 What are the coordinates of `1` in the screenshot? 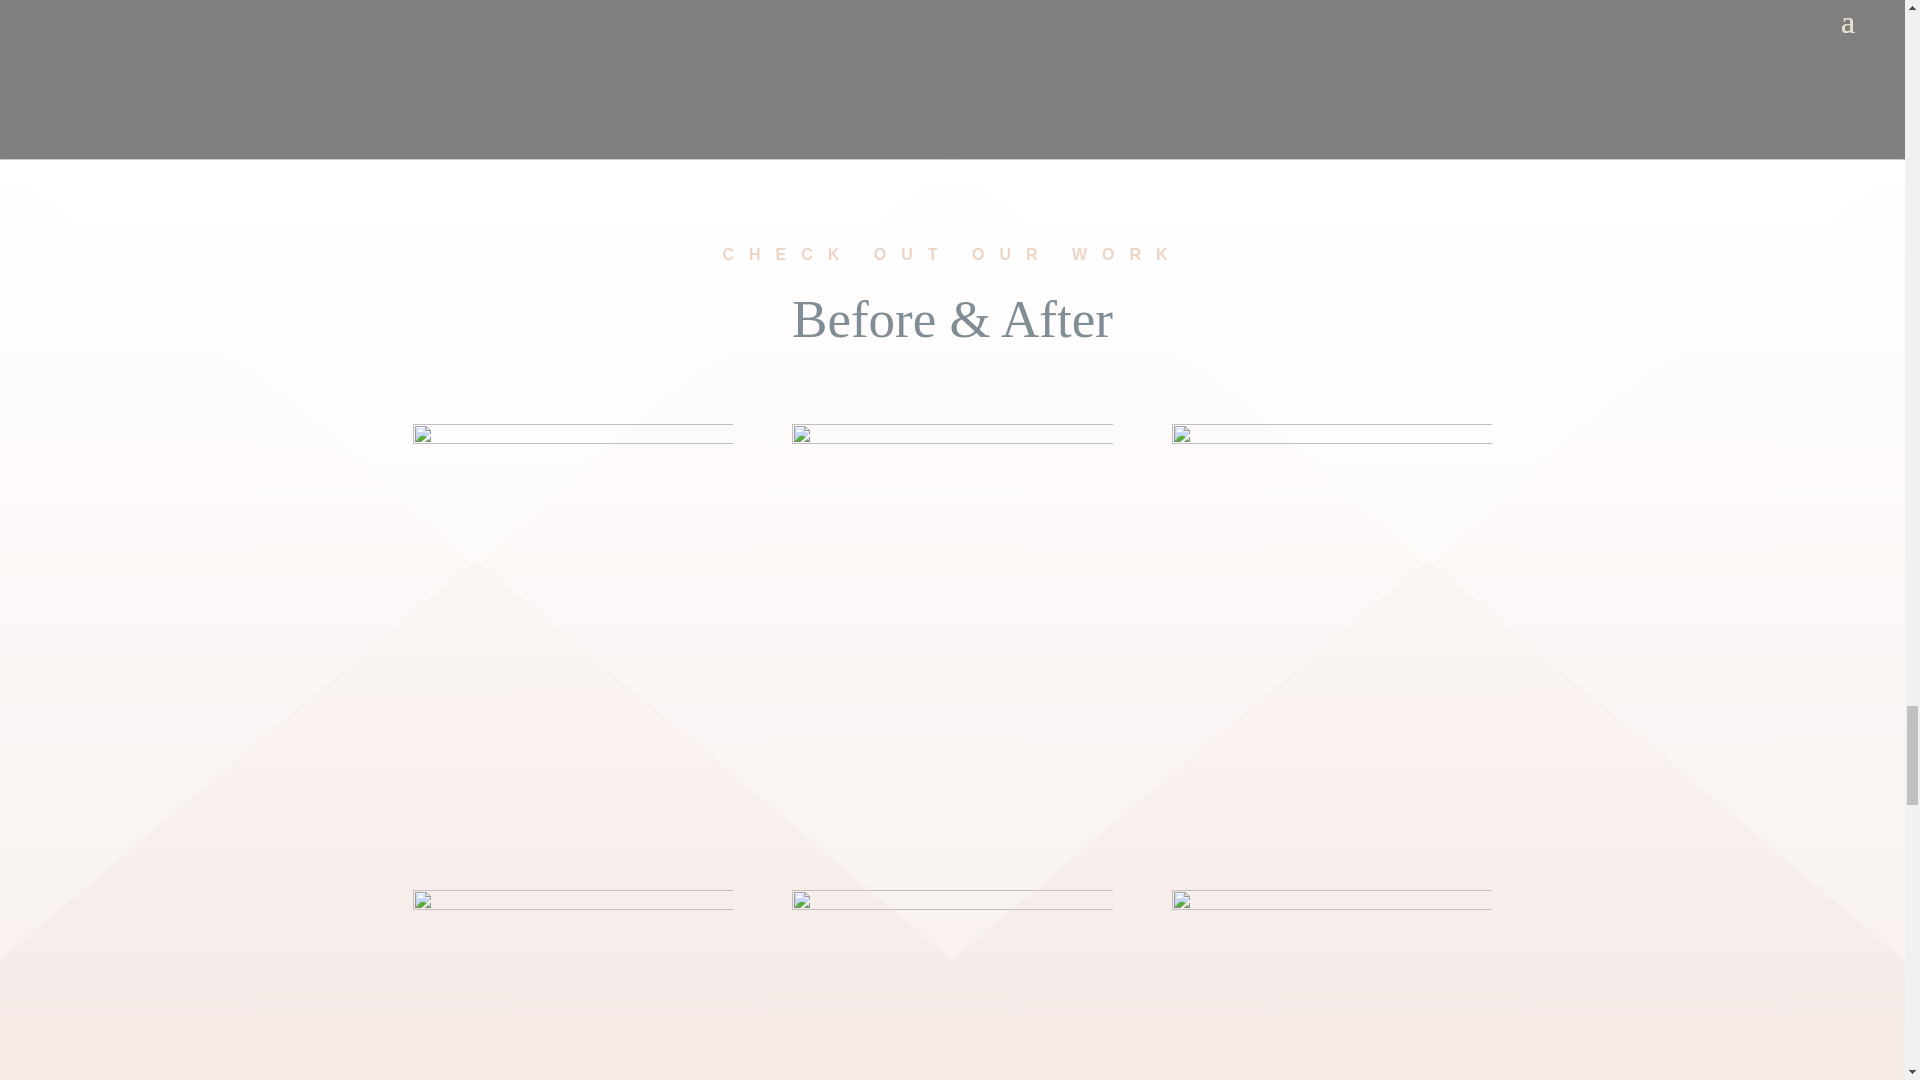 It's located at (572, 630).